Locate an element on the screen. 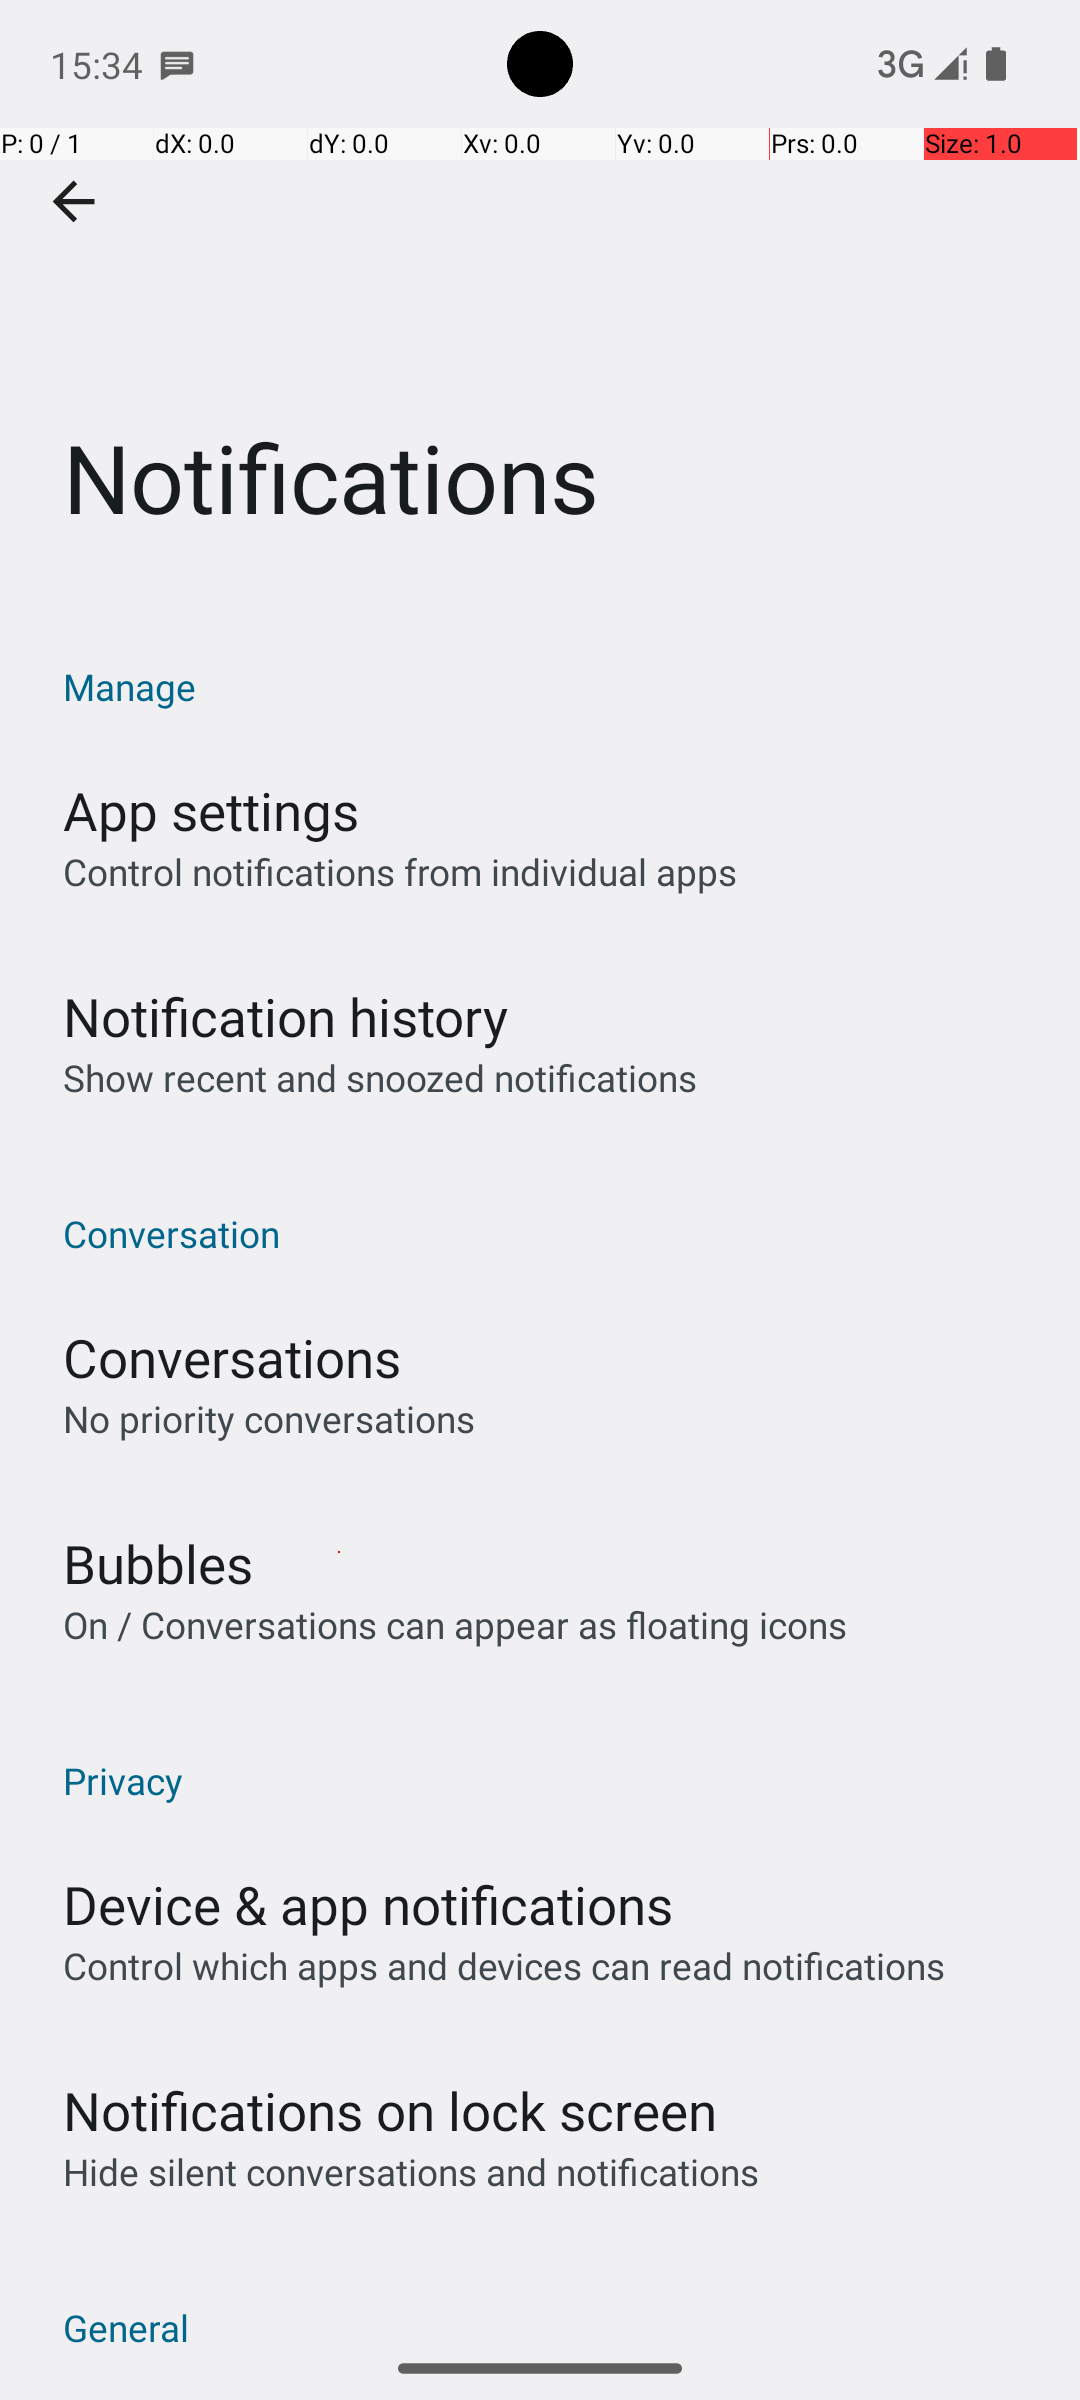  Manage is located at coordinates (550, 686).